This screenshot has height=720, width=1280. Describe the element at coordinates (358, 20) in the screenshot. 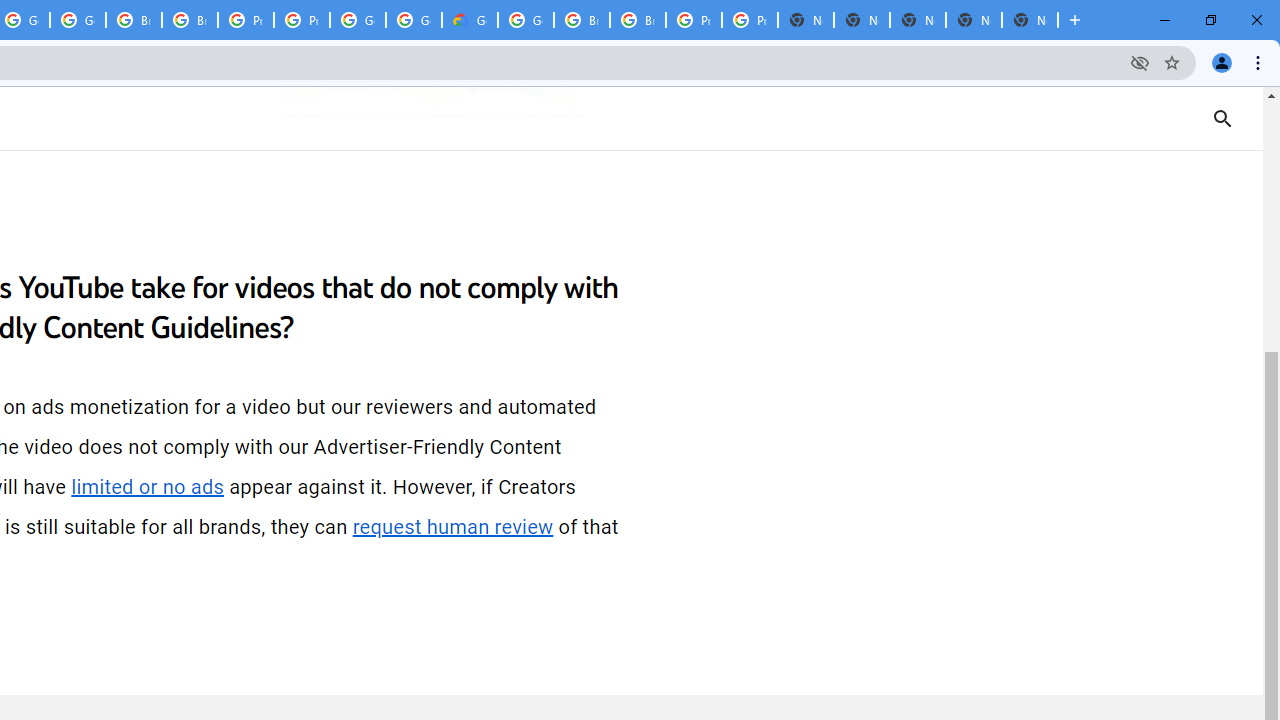

I see `Google Cloud Platform` at that location.